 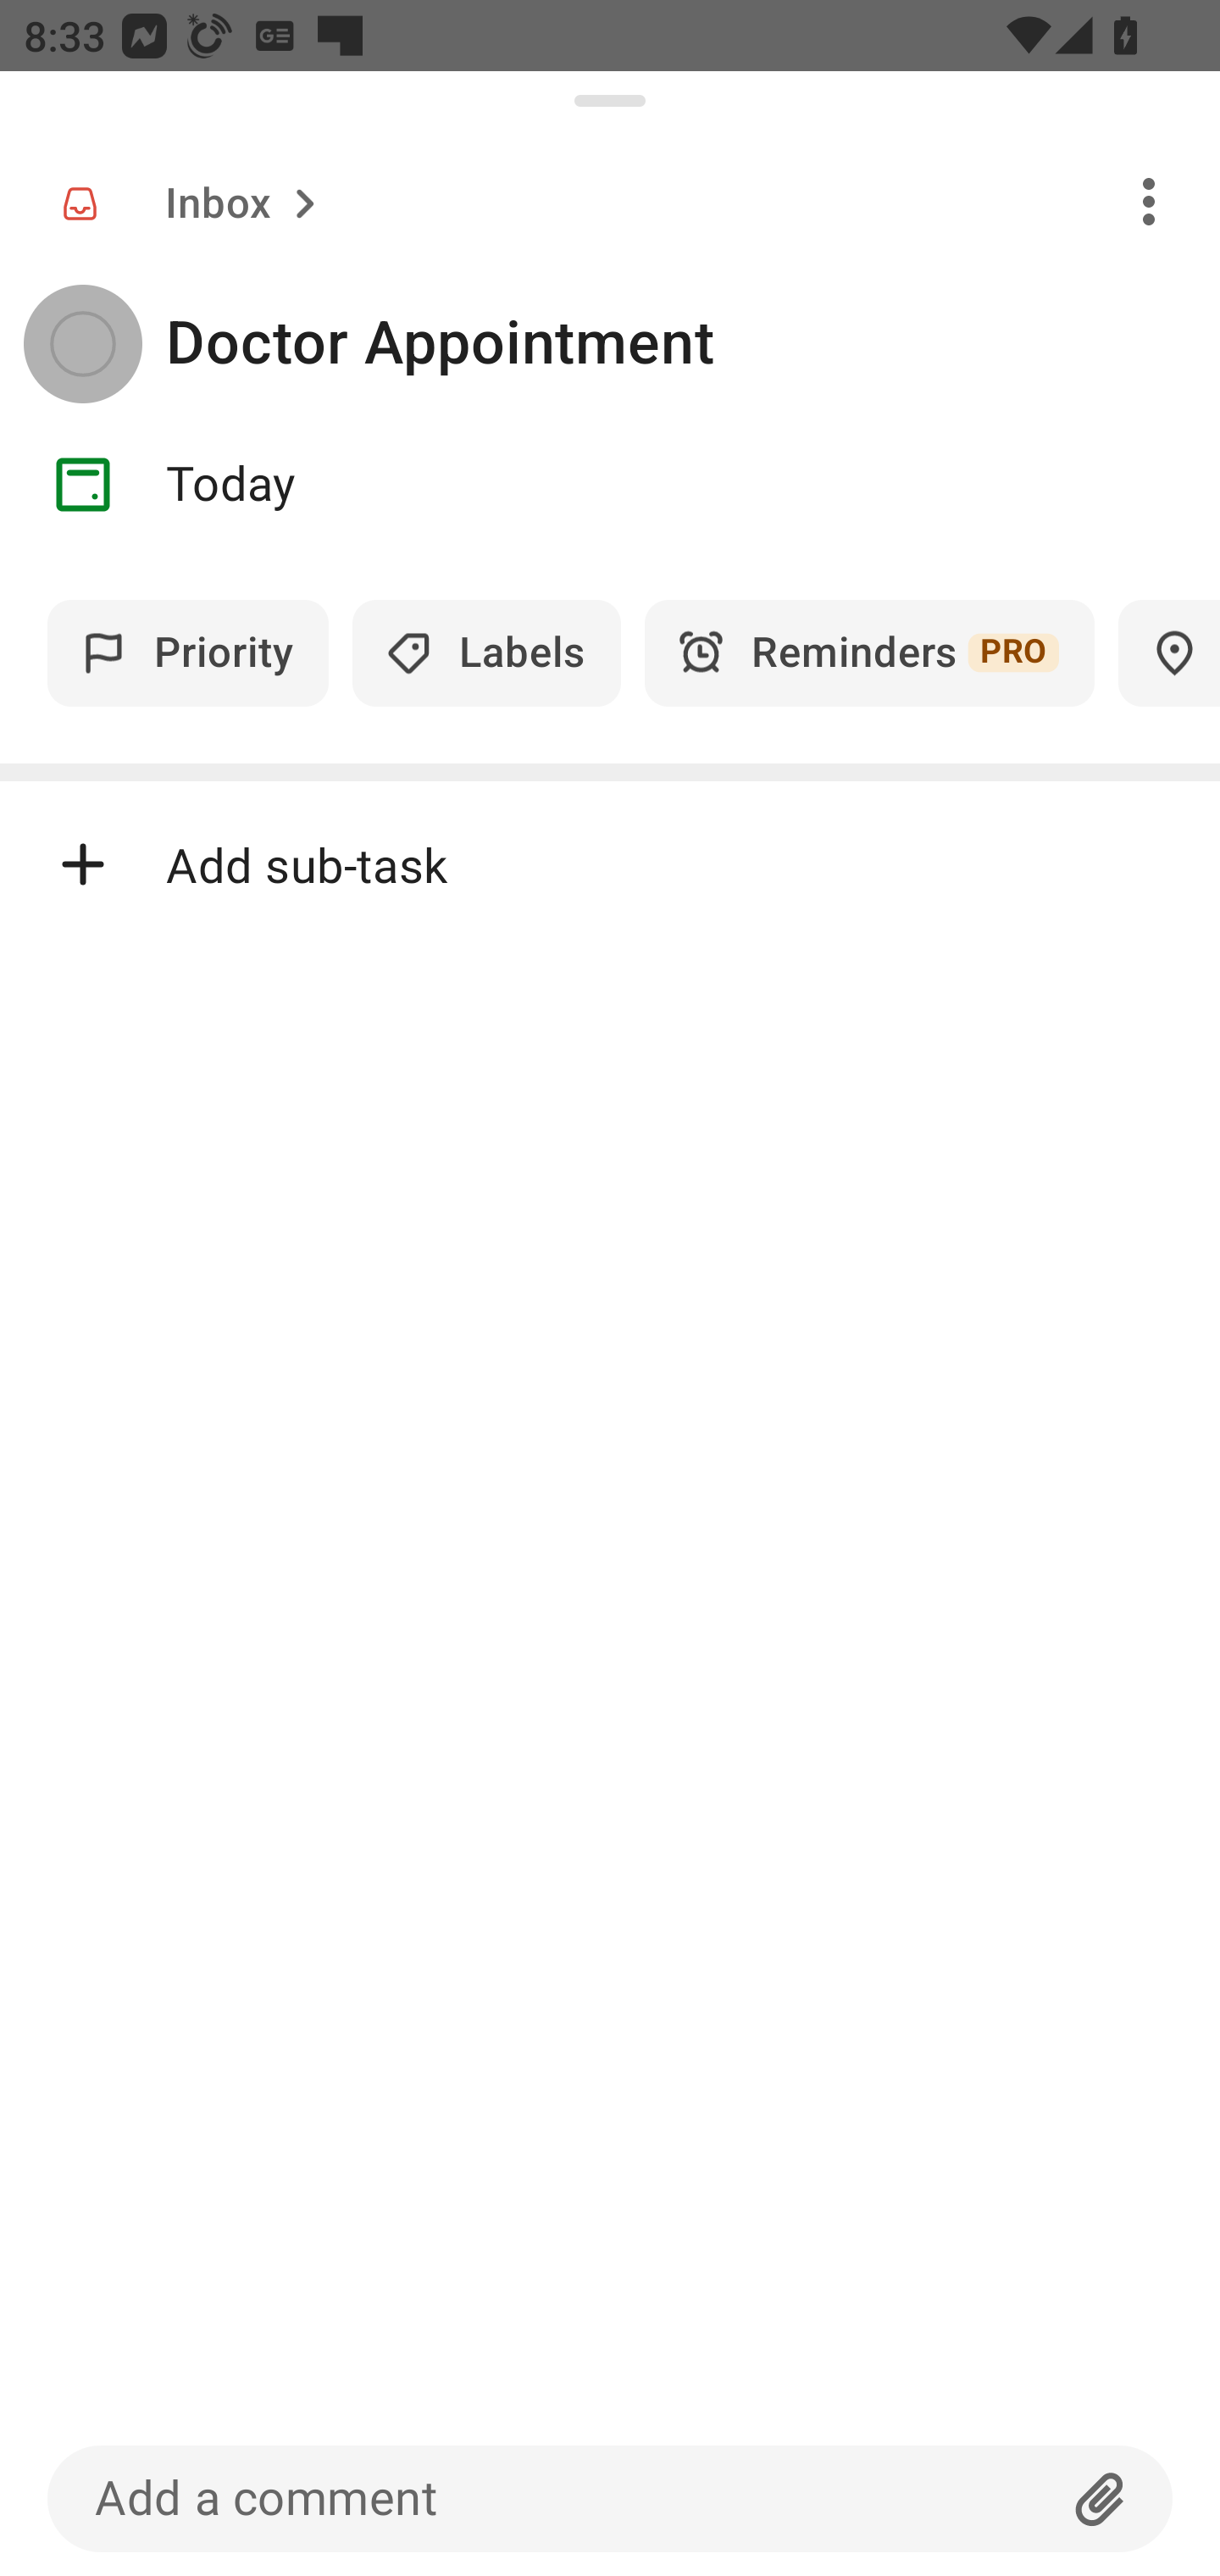 I want to click on Priority, so click(x=188, y=652).